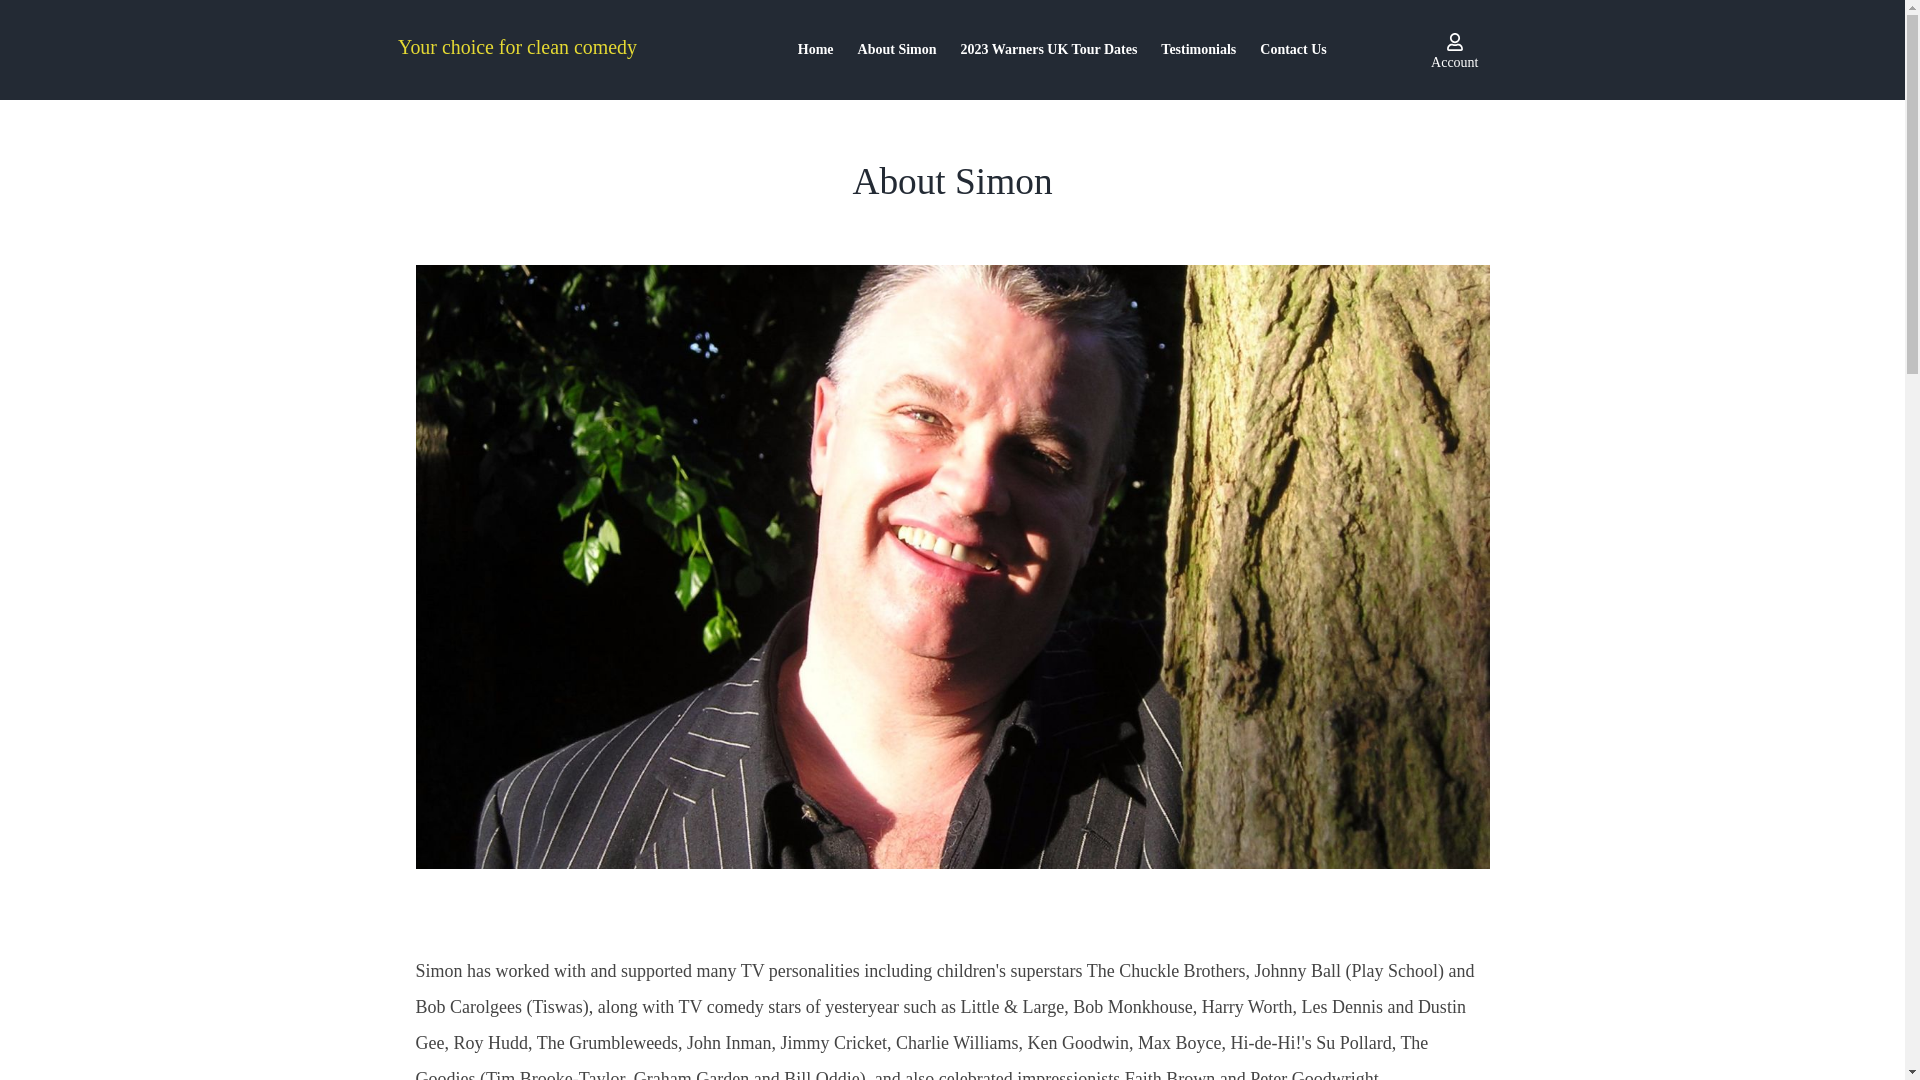 Image resolution: width=1920 pixels, height=1080 pixels. Describe the element at coordinates (1198, 50) in the screenshot. I see `Testimonials` at that location.